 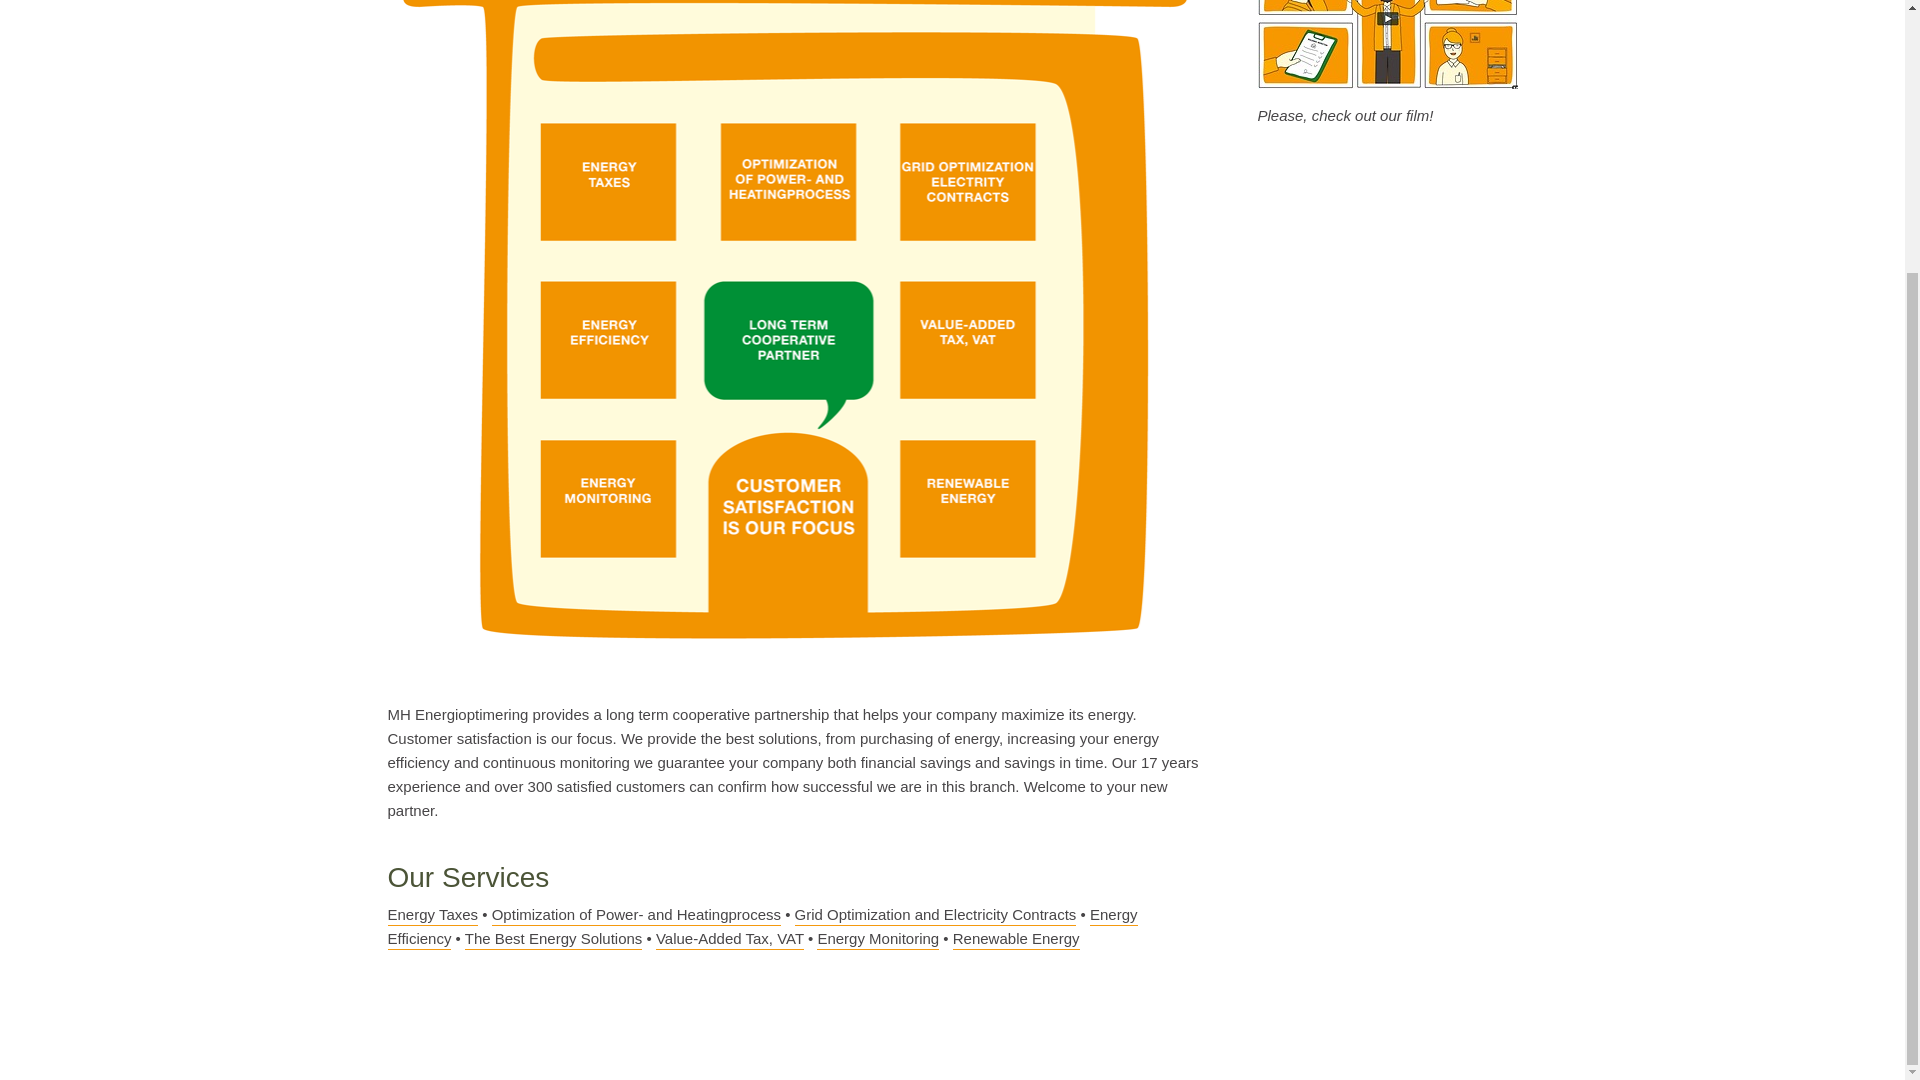 I want to click on The Best Energy Solutions, so click(x=554, y=940).